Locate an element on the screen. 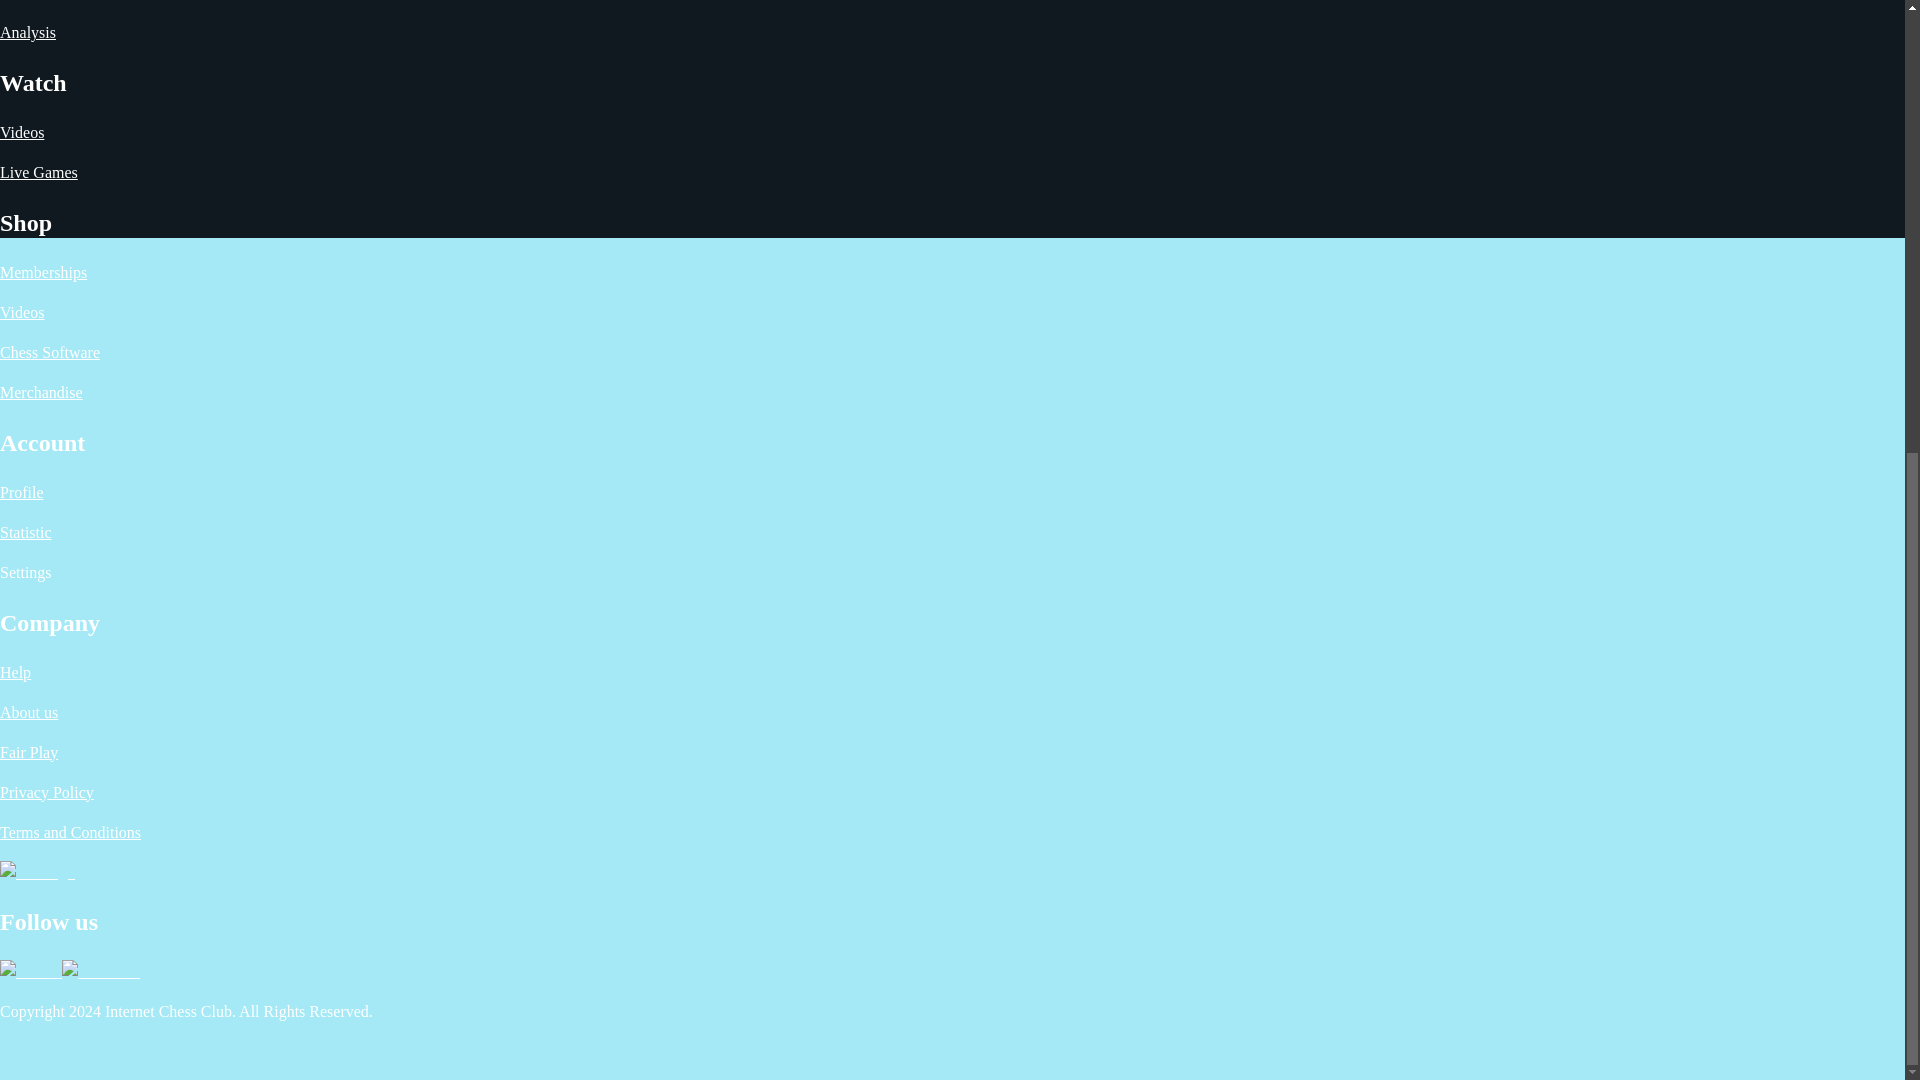 The width and height of the screenshot is (1920, 1080). Videos is located at coordinates (22, 312).